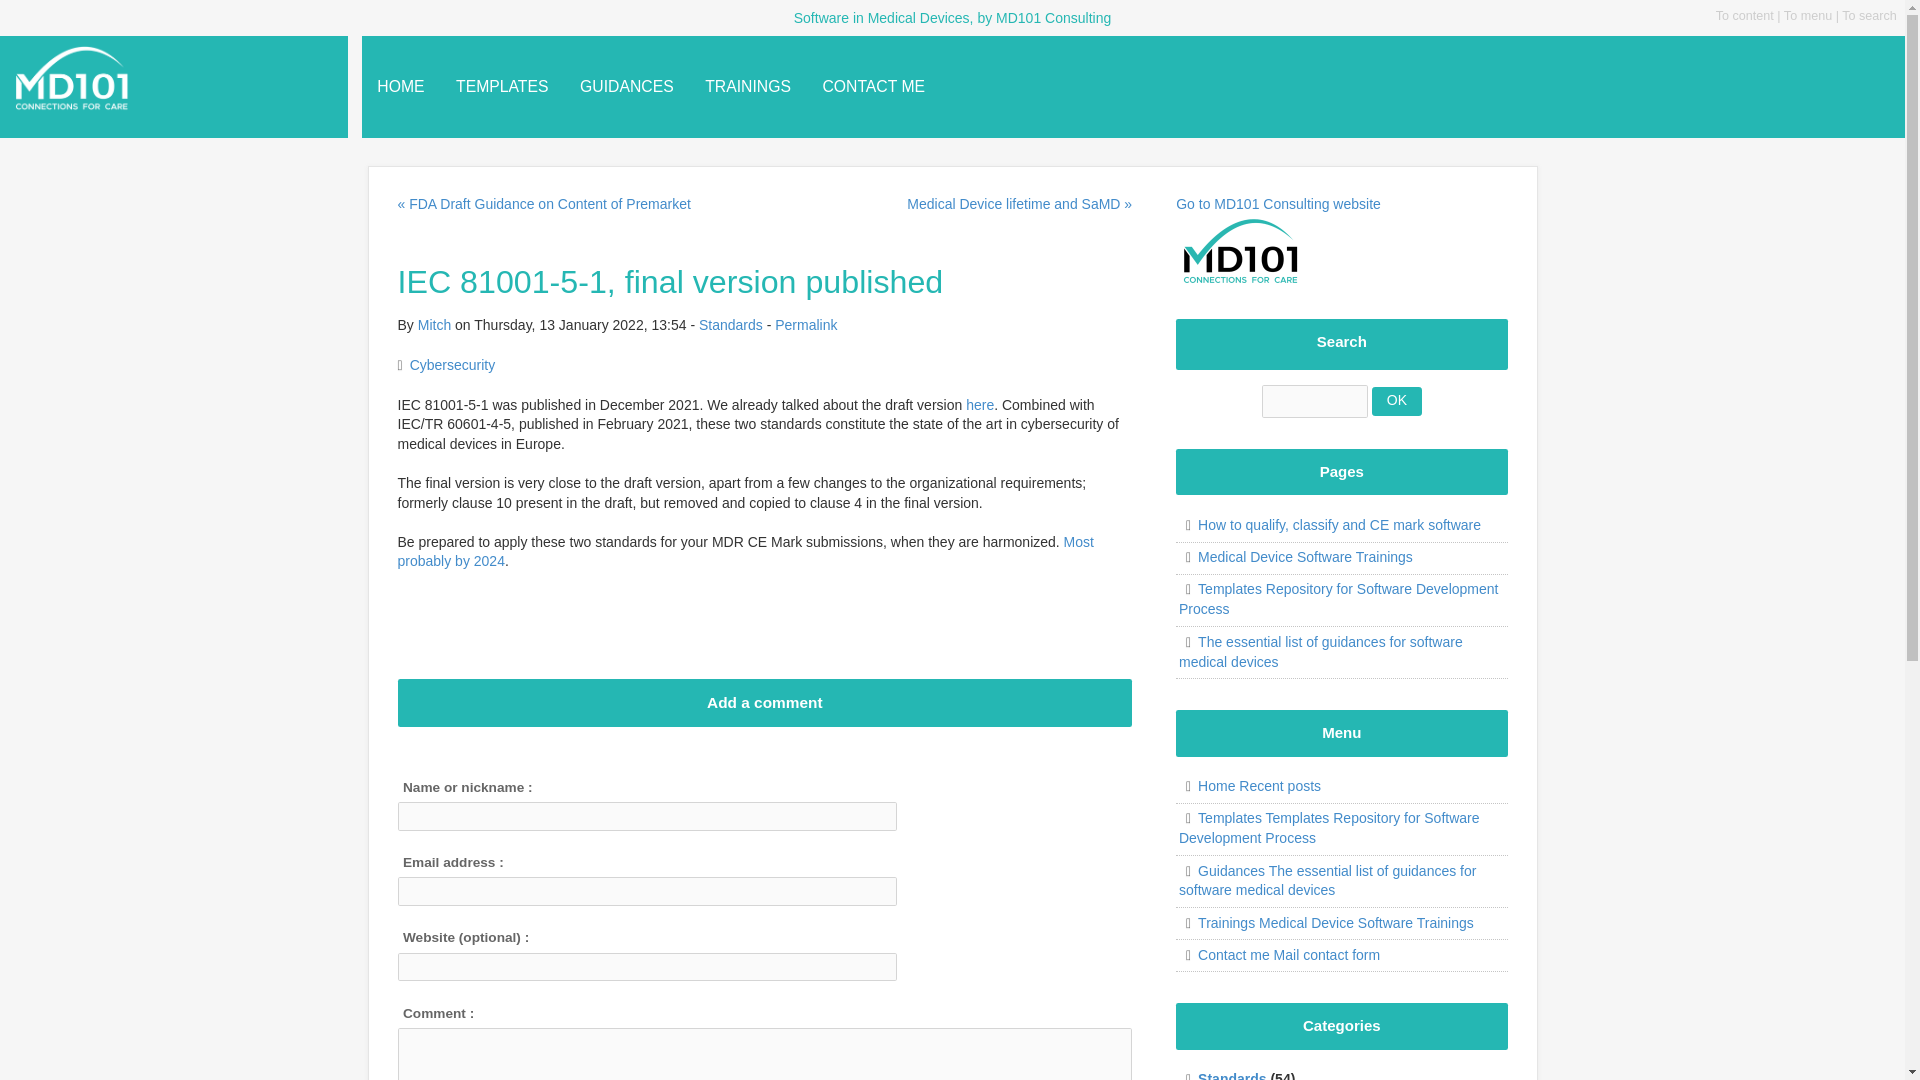 This screenshot has width=1920, height=1080. I want to click on Medical Device lifetime and SaMD, so click(1019, 204).